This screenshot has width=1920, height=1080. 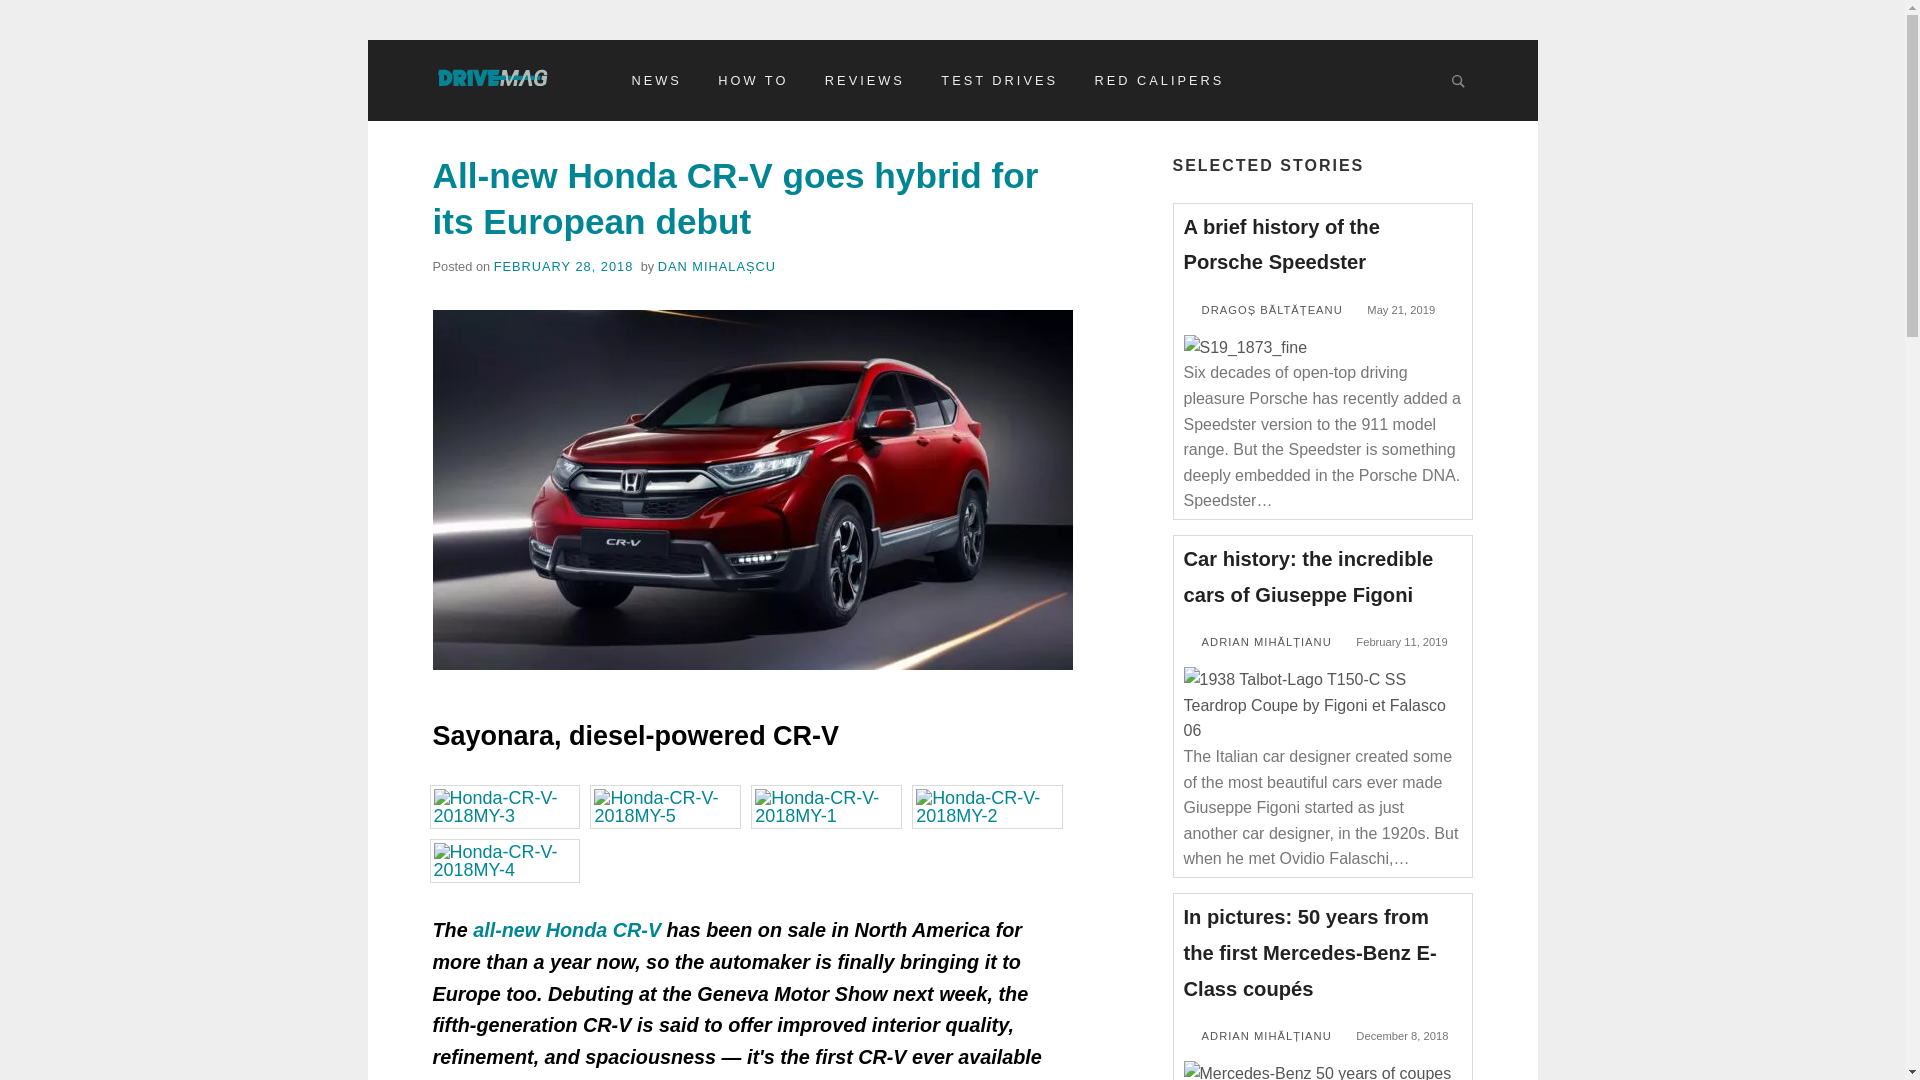 I want to click on REVIEWS, so click(x=864, y=80).